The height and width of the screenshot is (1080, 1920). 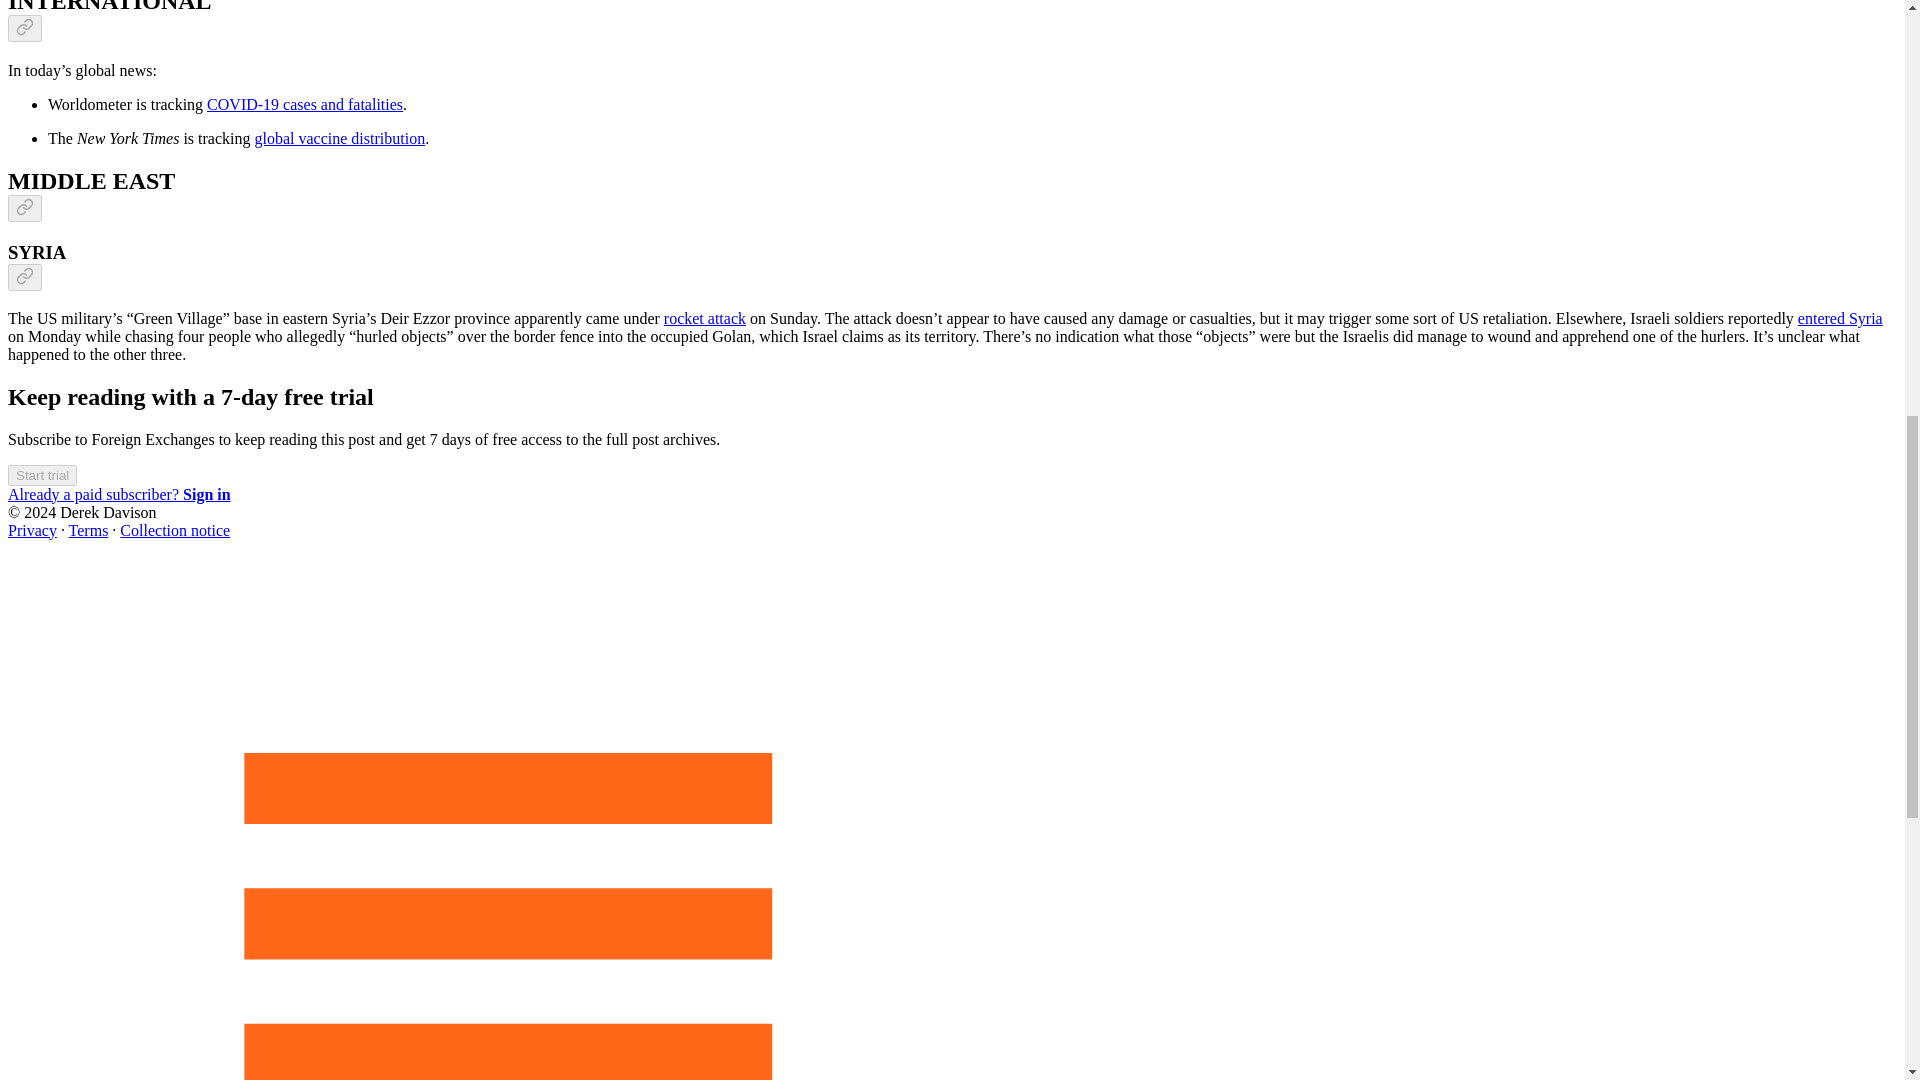 What do you see at coordinates (705, 318) in the screenshot?
I see `rocket attack` at bounding box center [705, 318].